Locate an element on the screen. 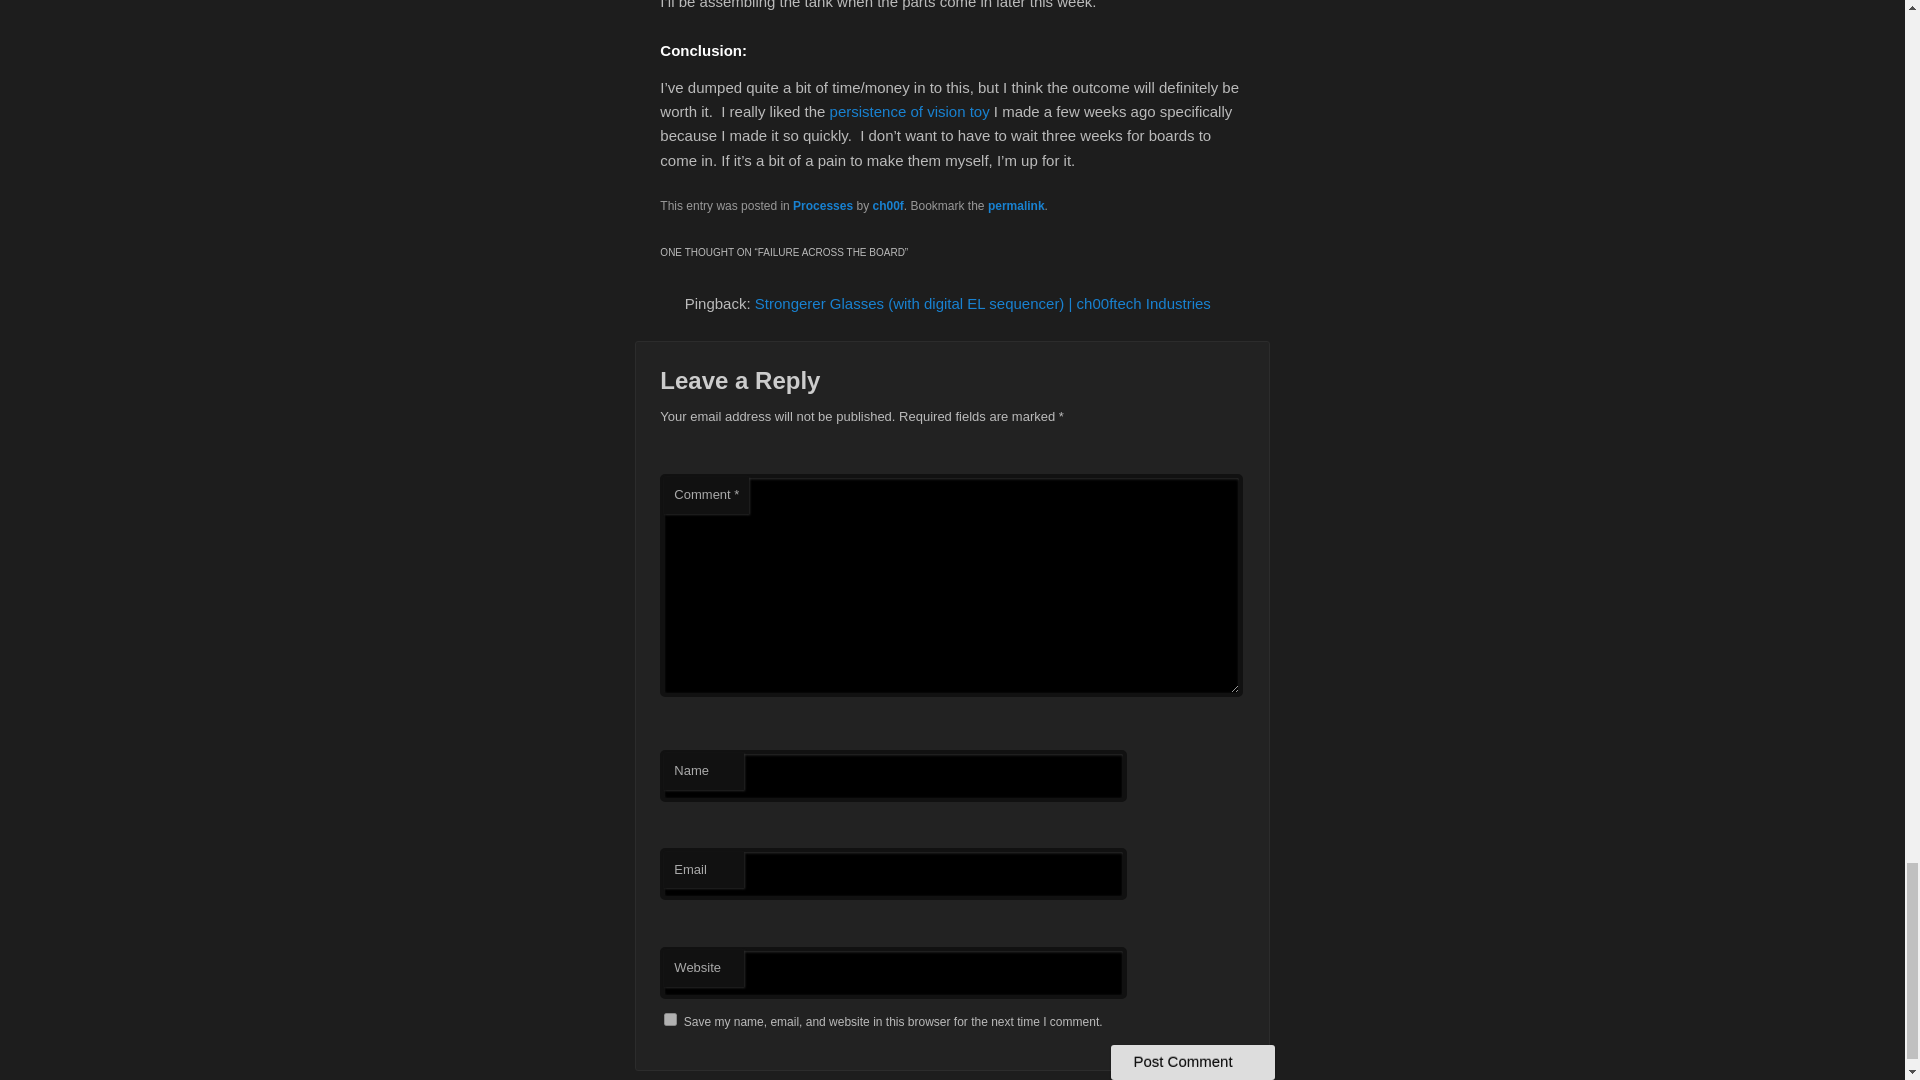 The image size is (1920, 1080). Post Comment is located at coordinates (1192, 1062).